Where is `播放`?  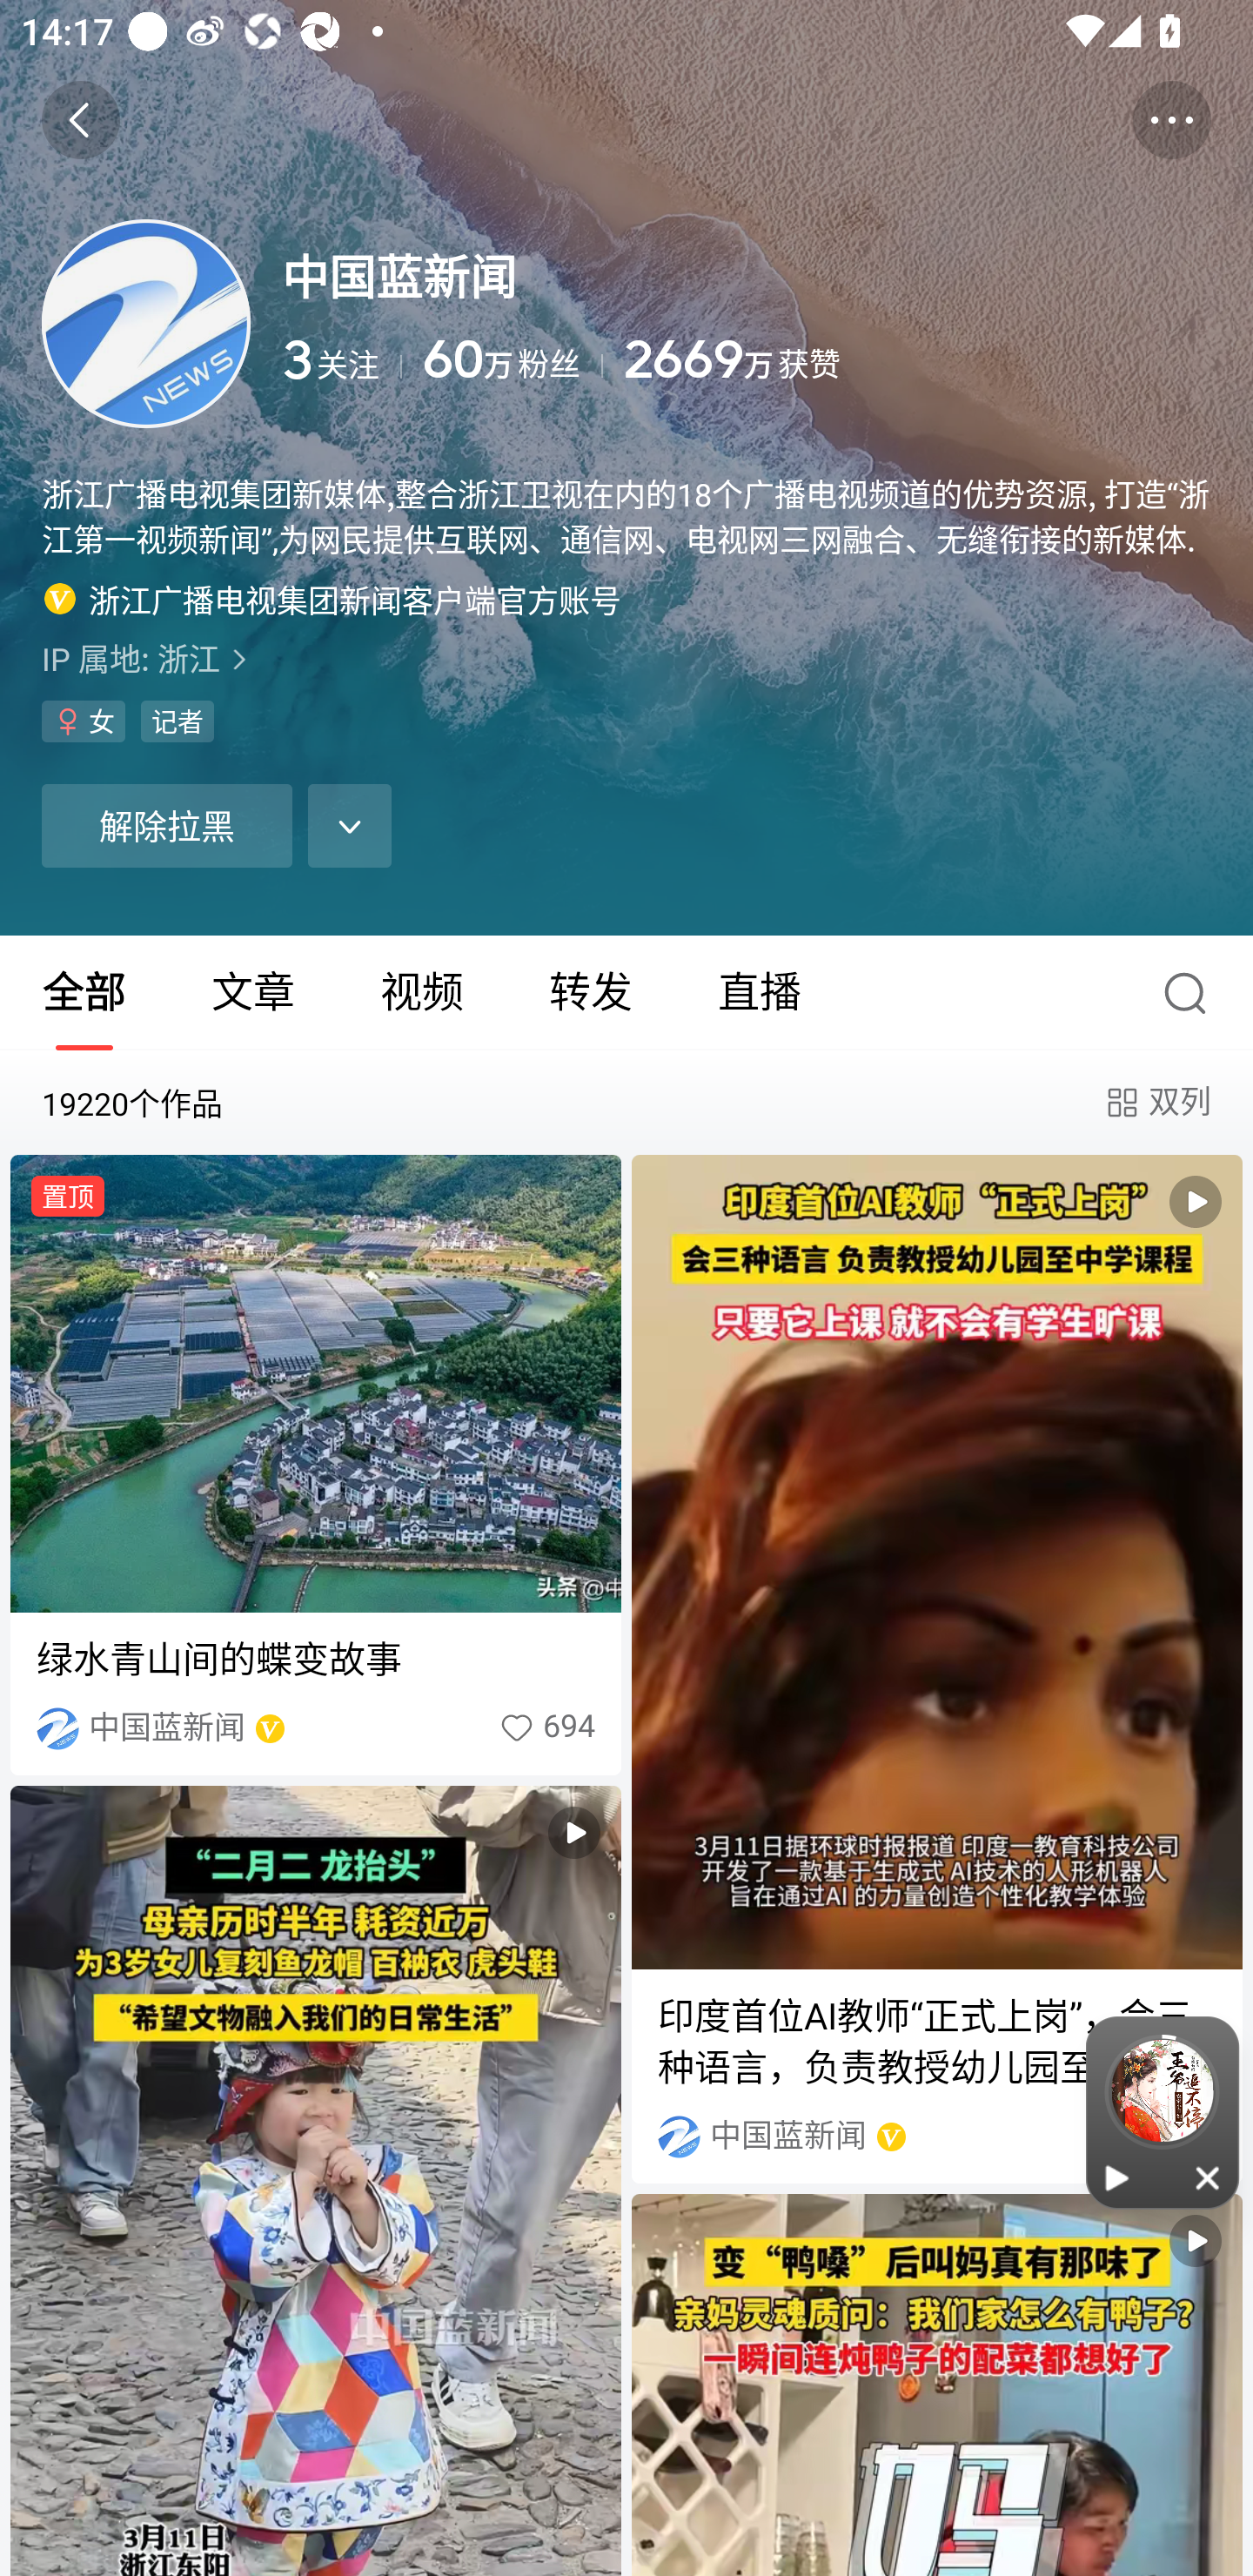
播放 is located at coordinates (1117, 2177).